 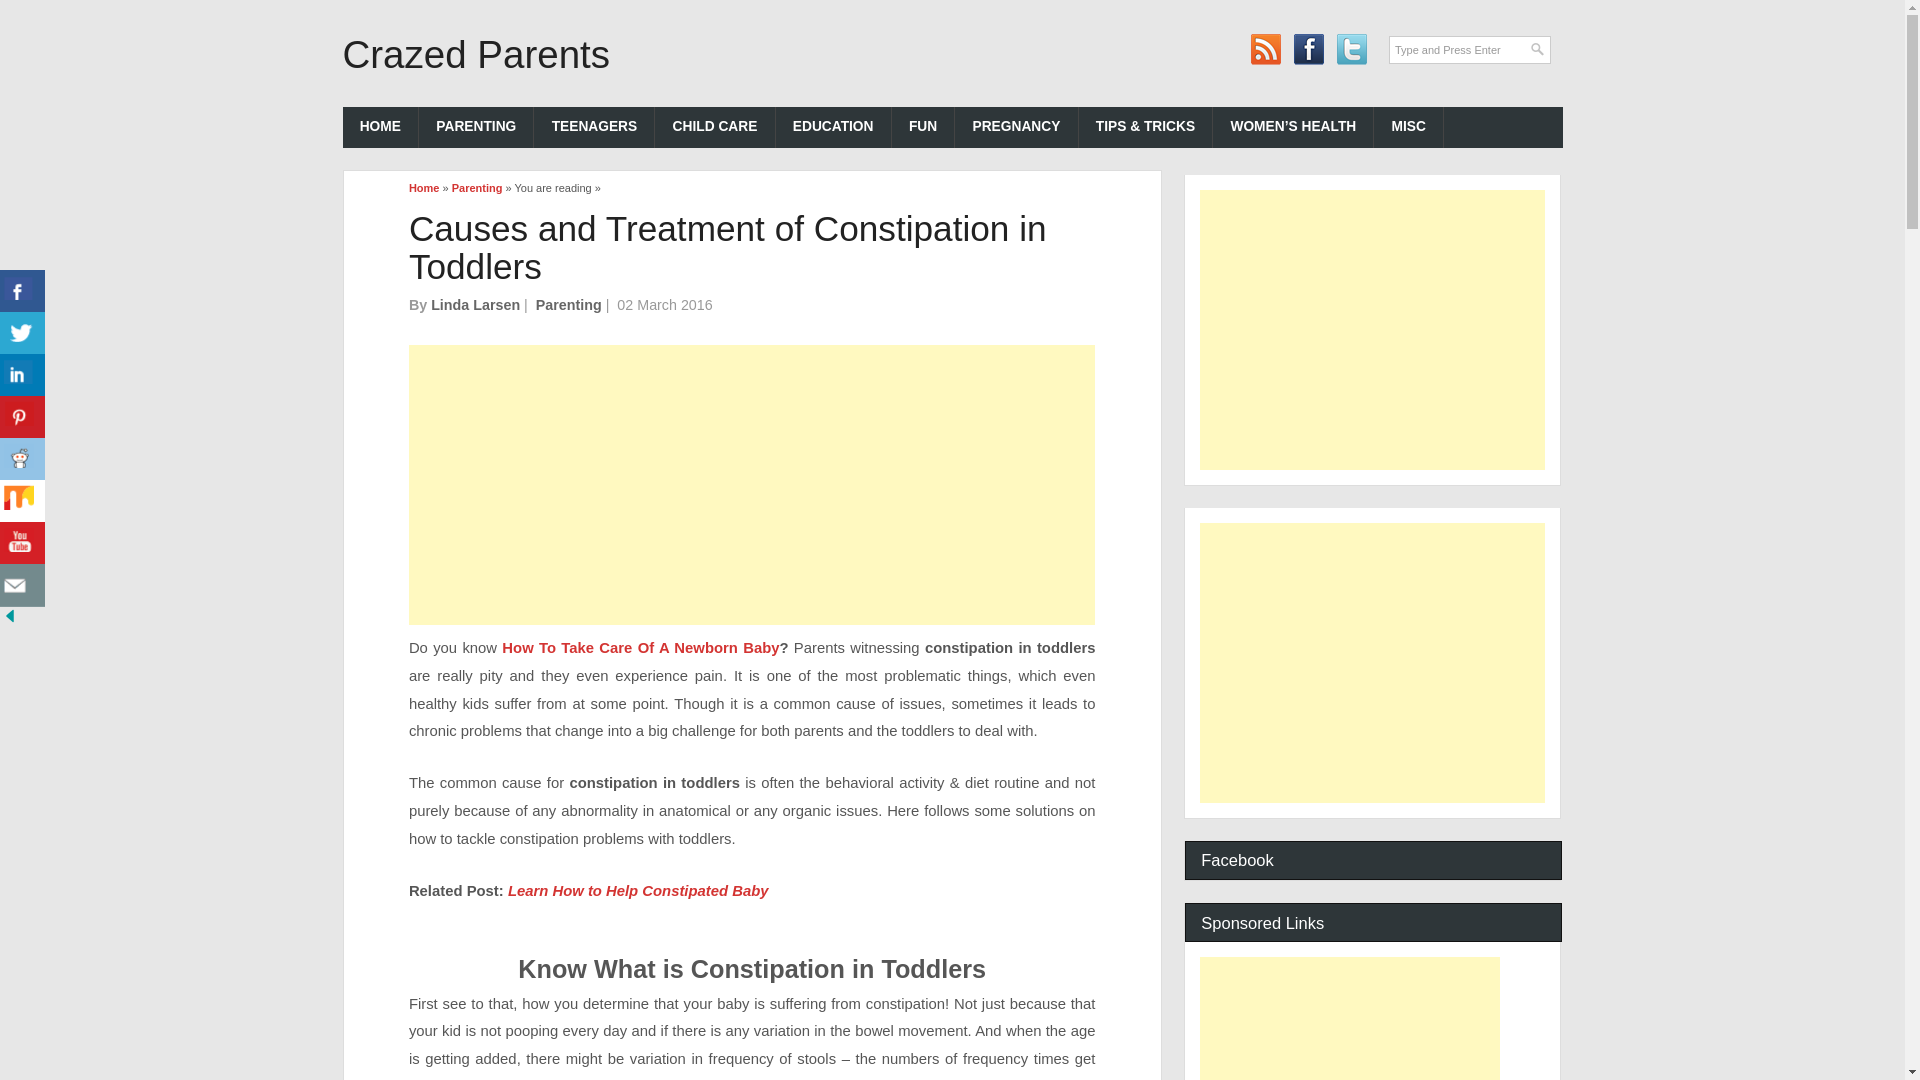 I want to click on Learn How to Help Constipated Baby, so click(x=638, y=890).